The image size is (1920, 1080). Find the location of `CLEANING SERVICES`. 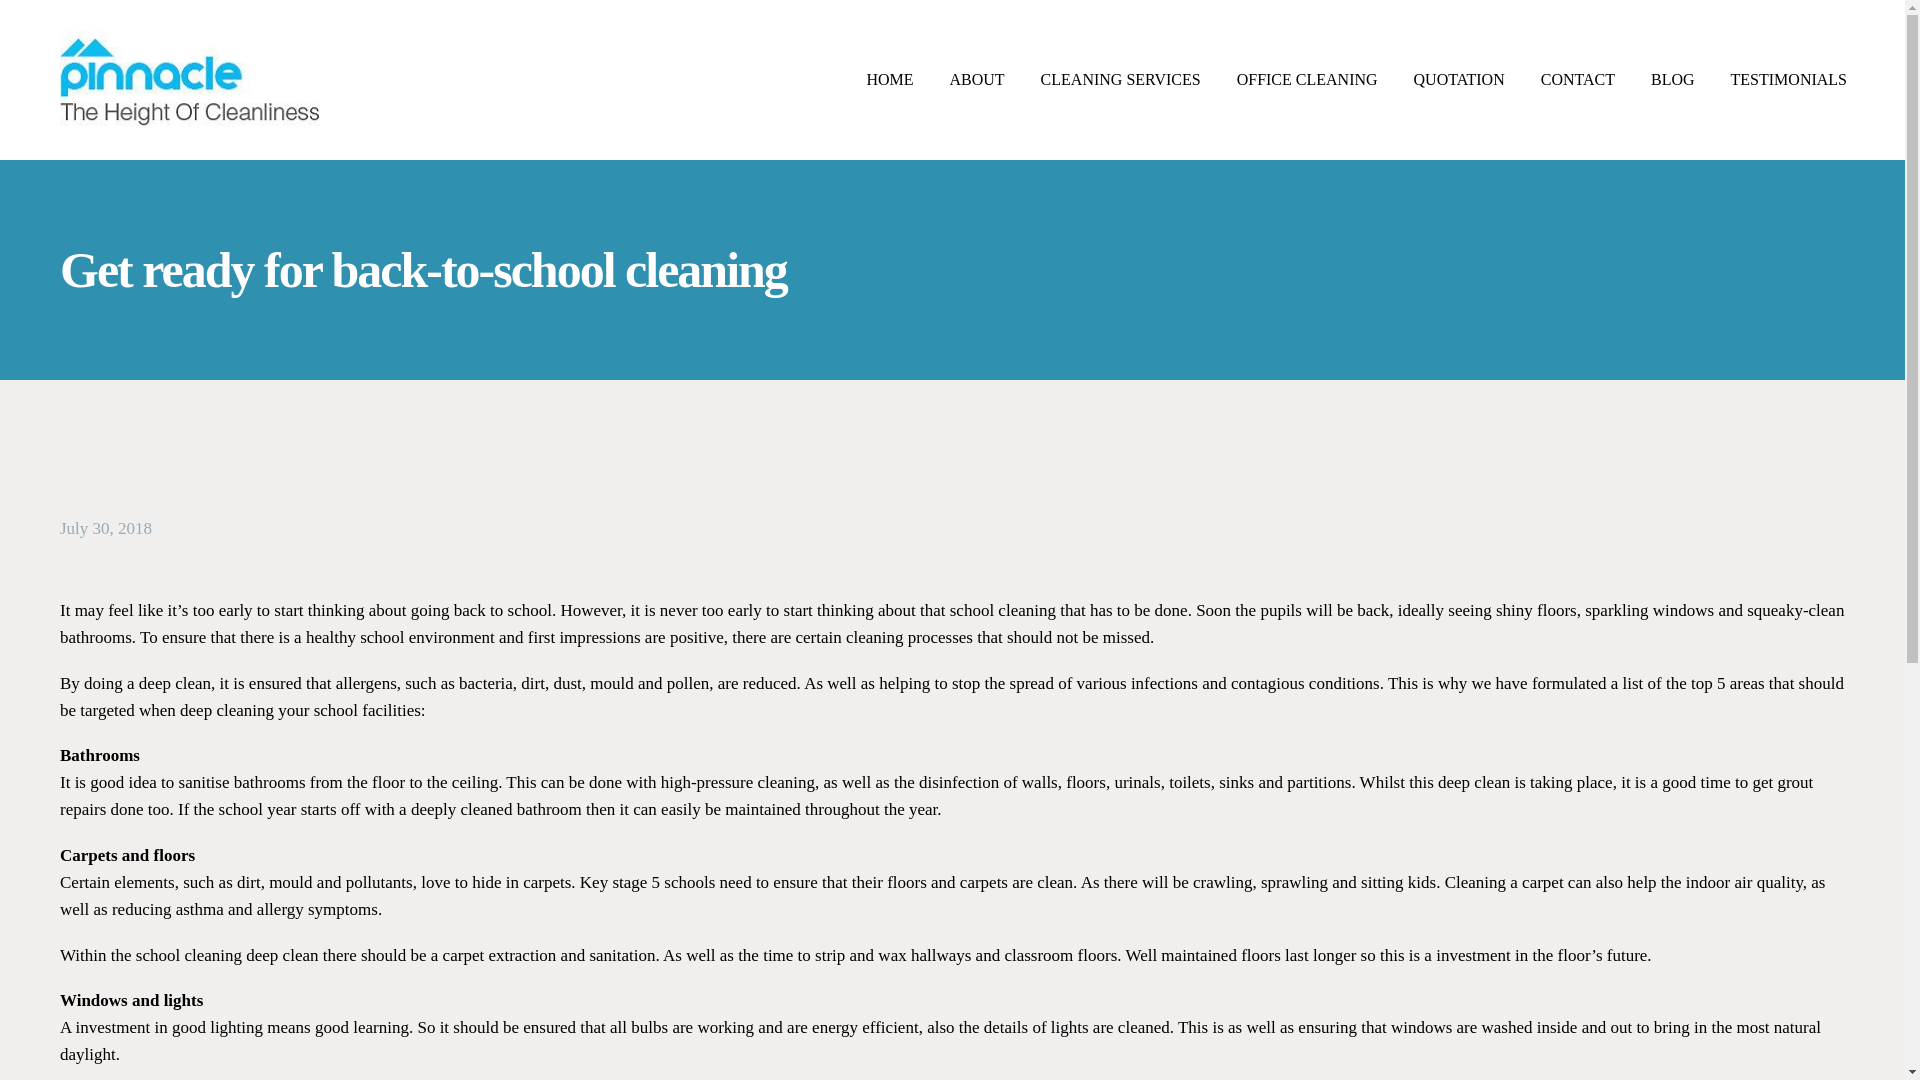

CLEANING SERVICES is located at coordinates (1120, 79).